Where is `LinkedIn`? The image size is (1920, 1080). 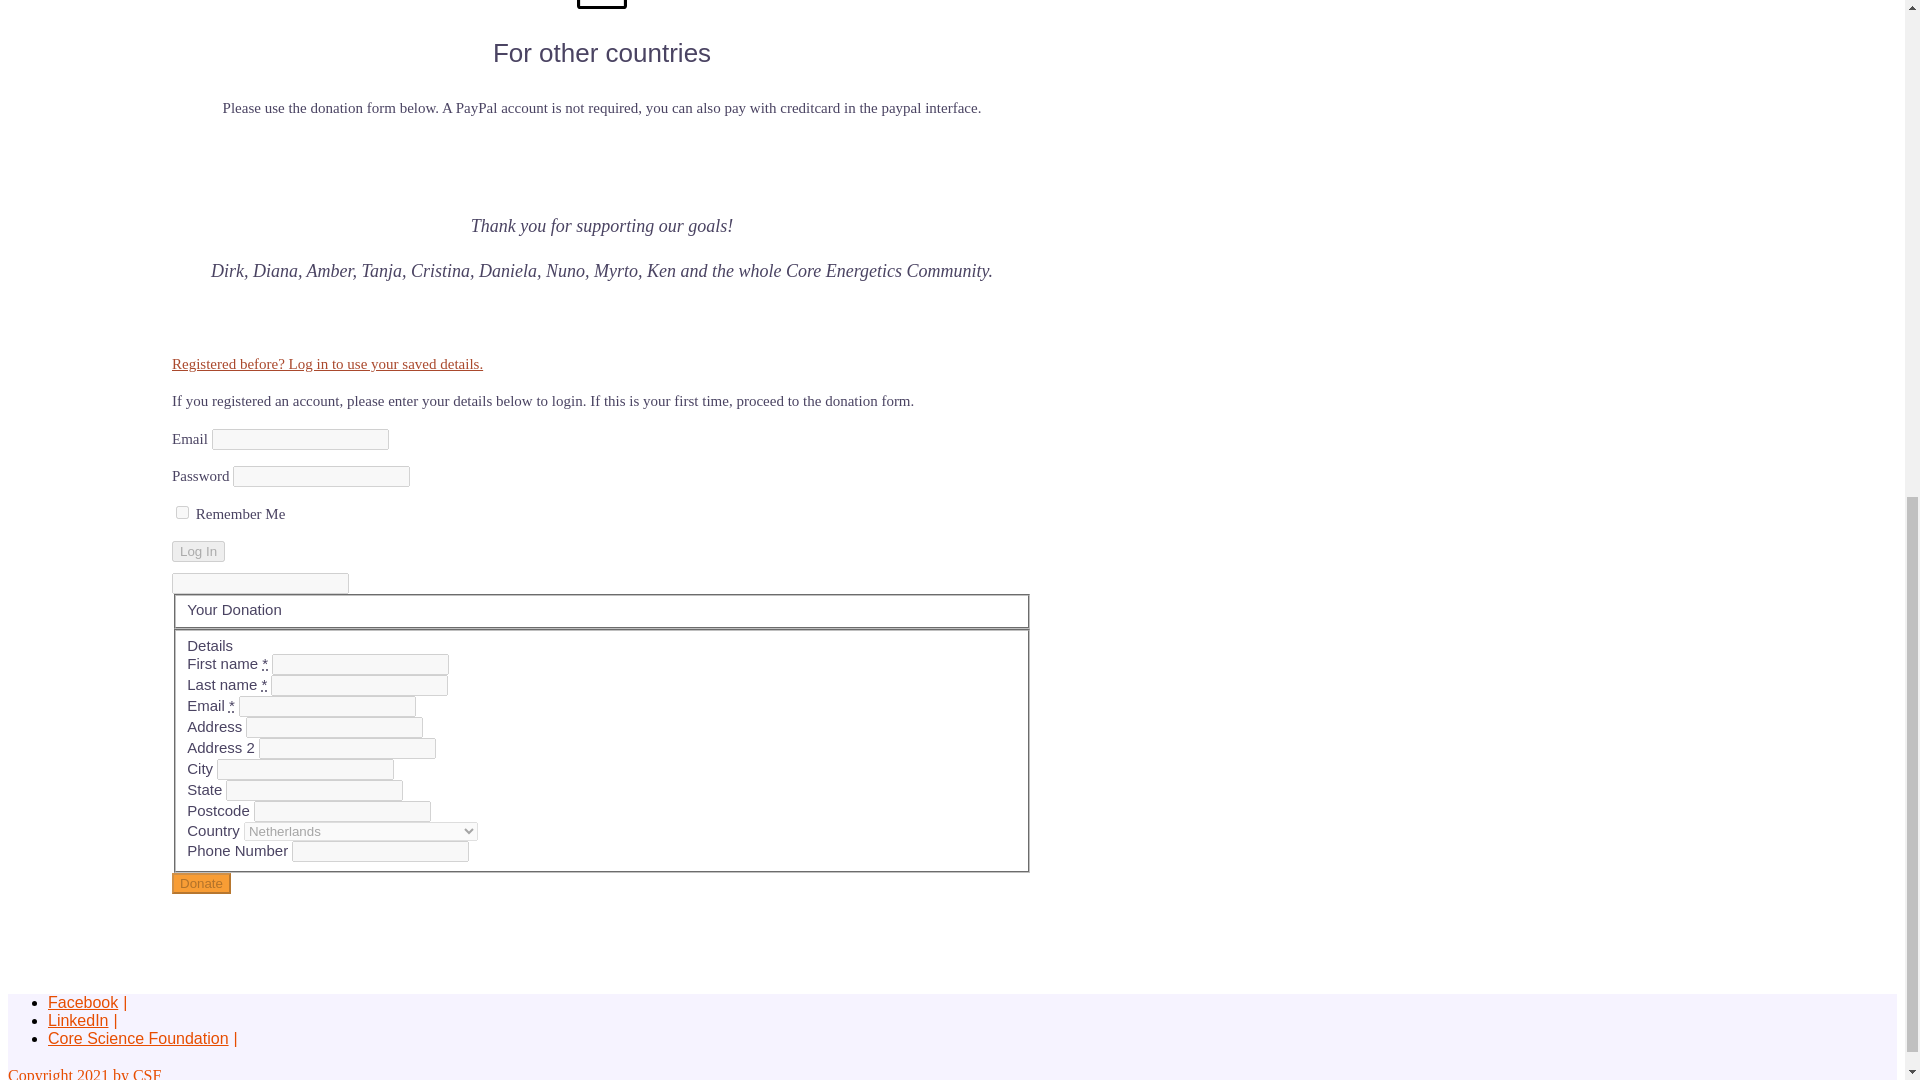
LinkedIn is located at coordinates (78, 1020).